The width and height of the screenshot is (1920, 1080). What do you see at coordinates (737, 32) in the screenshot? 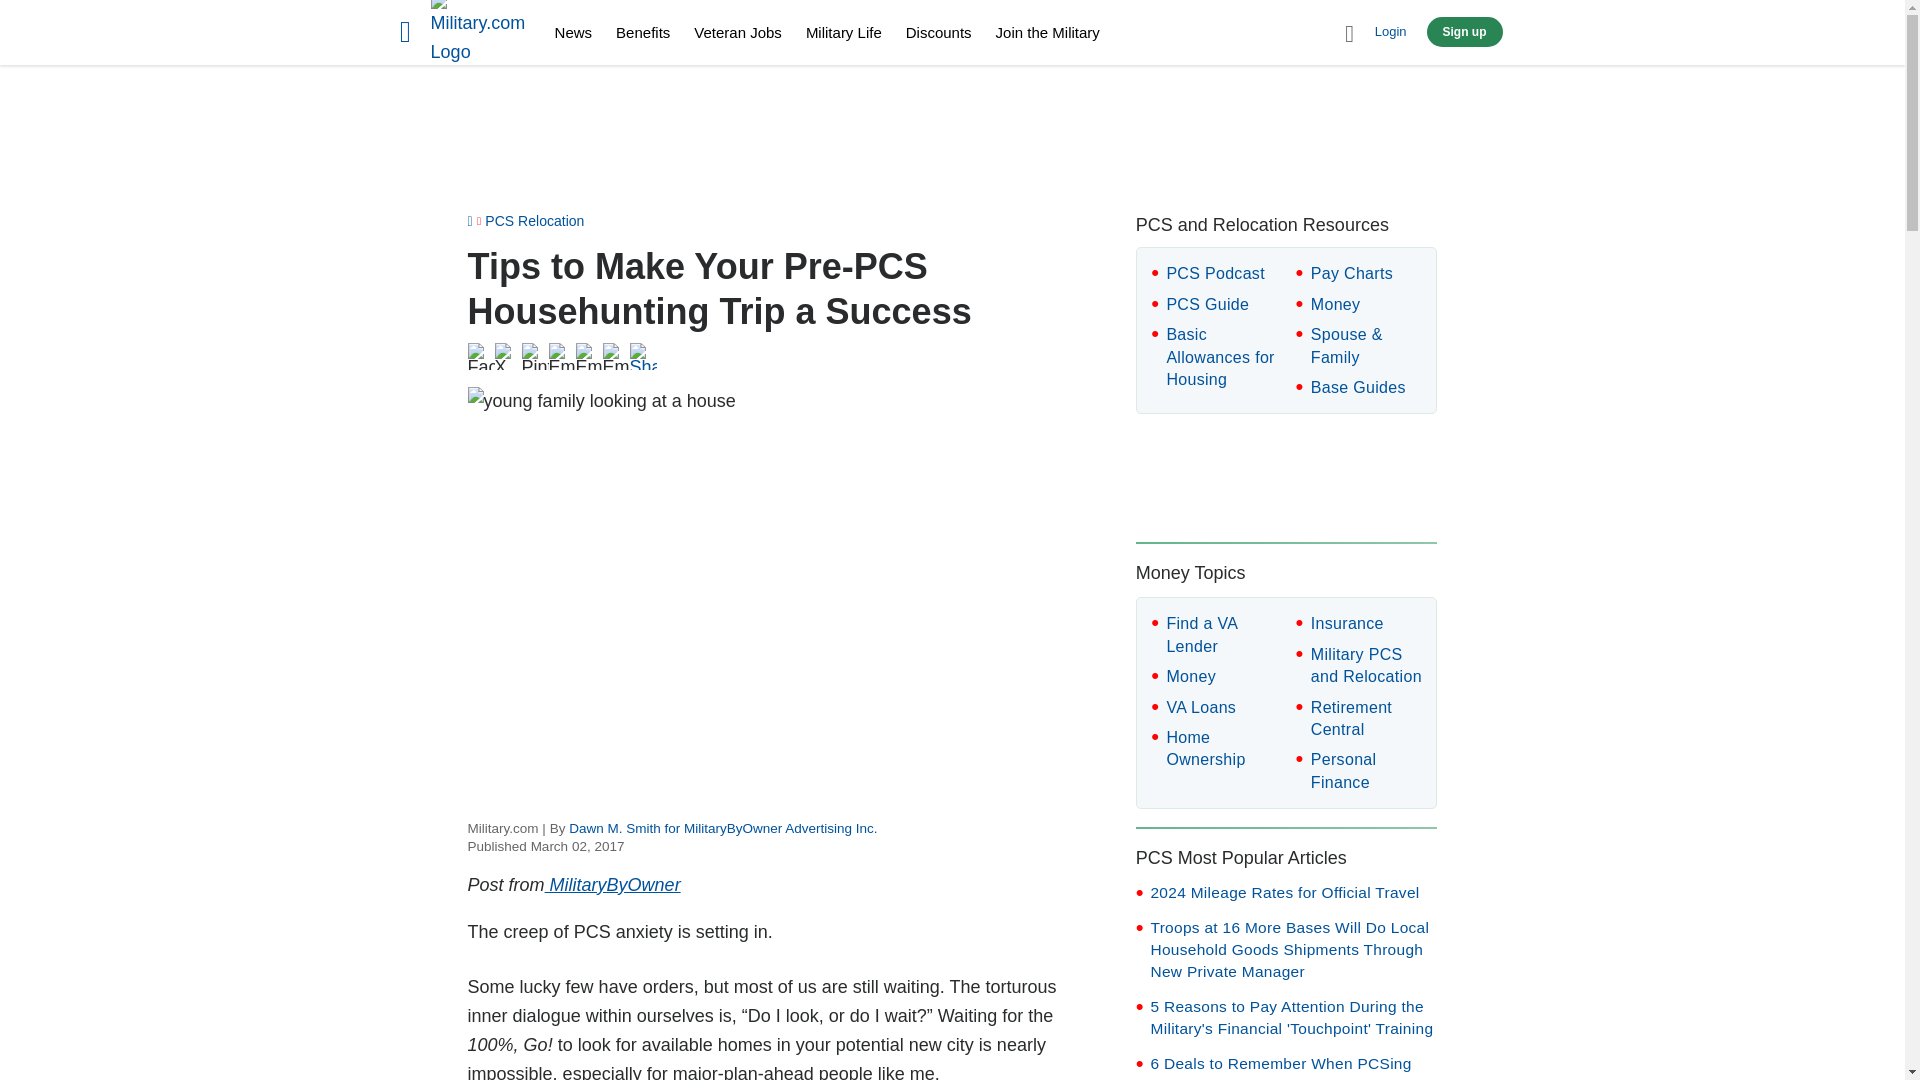
I see `Veteran Jobs` at bounding box center [737, 32].